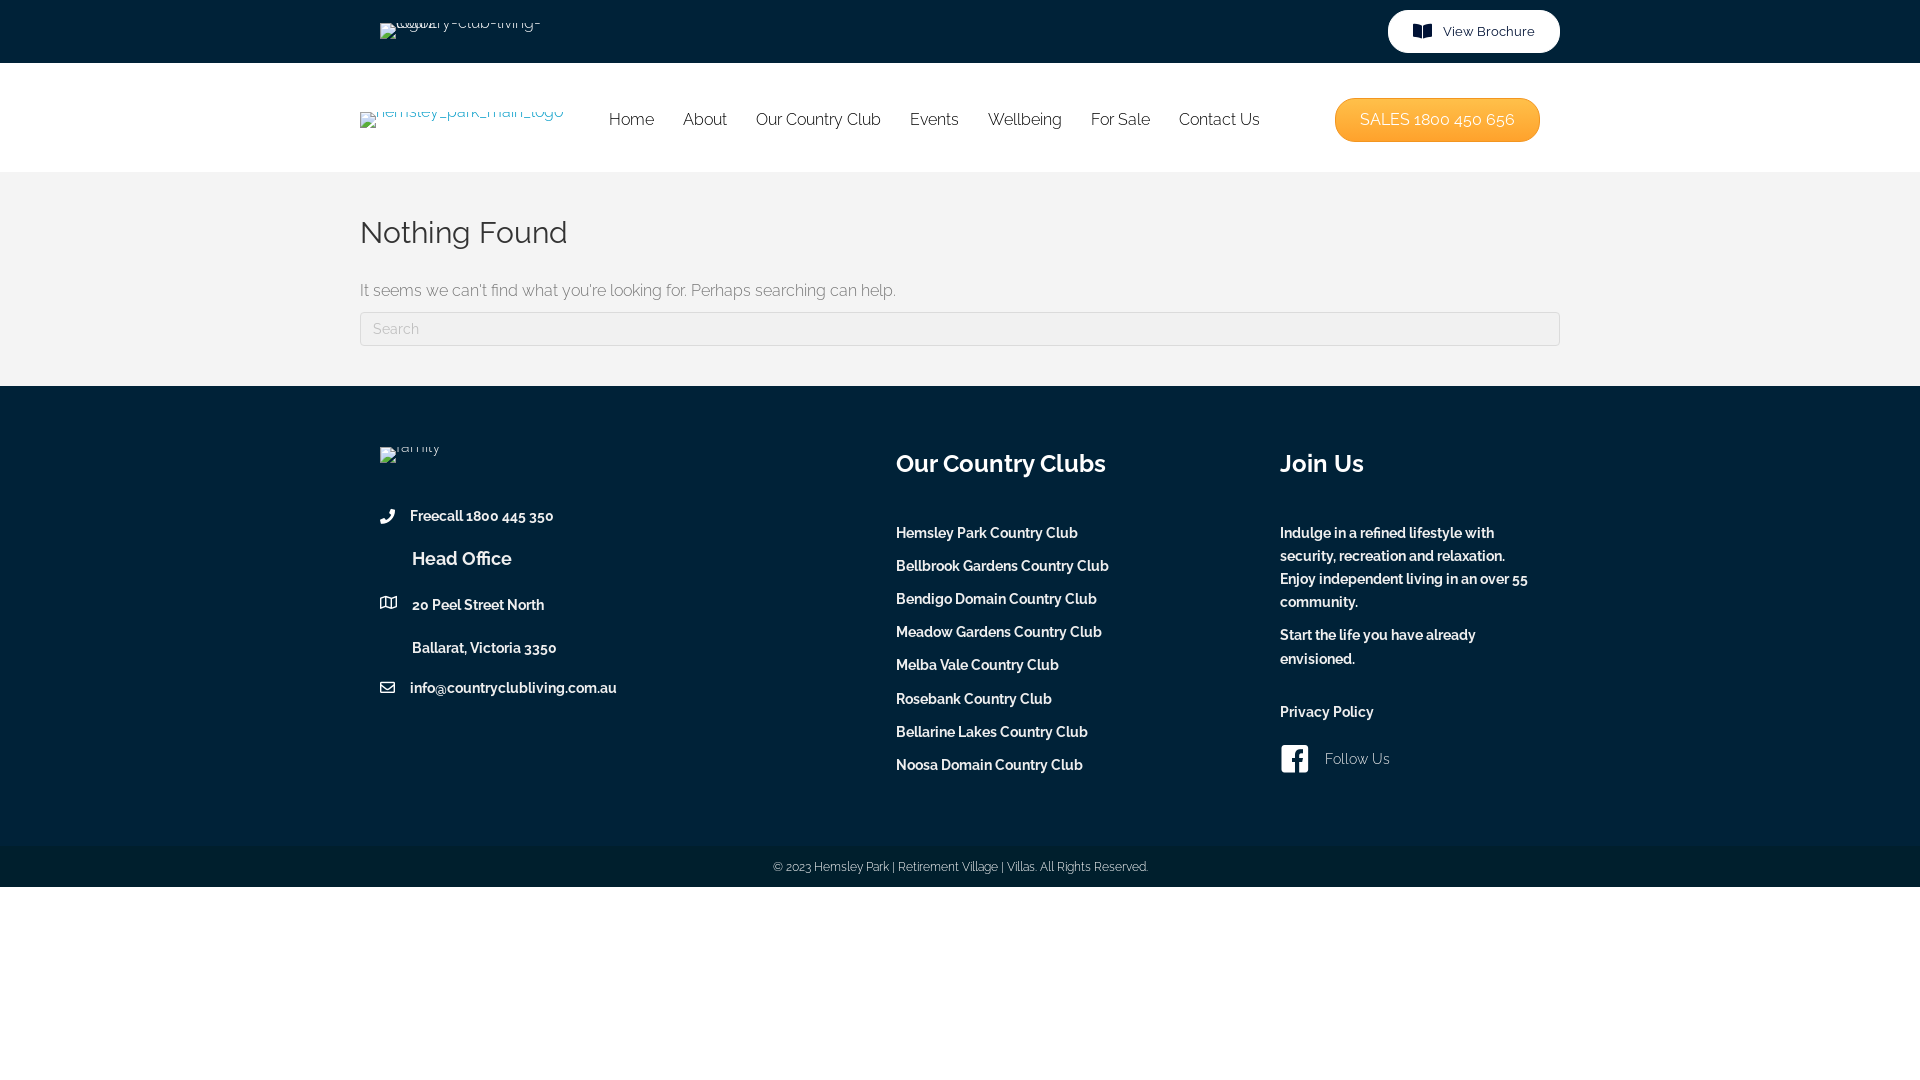 This screenshot has height=1080, width=1920. Describe the element at coordinates (482, 516) in the screenshot. I see `Freecall 1800 445 350` at that location.